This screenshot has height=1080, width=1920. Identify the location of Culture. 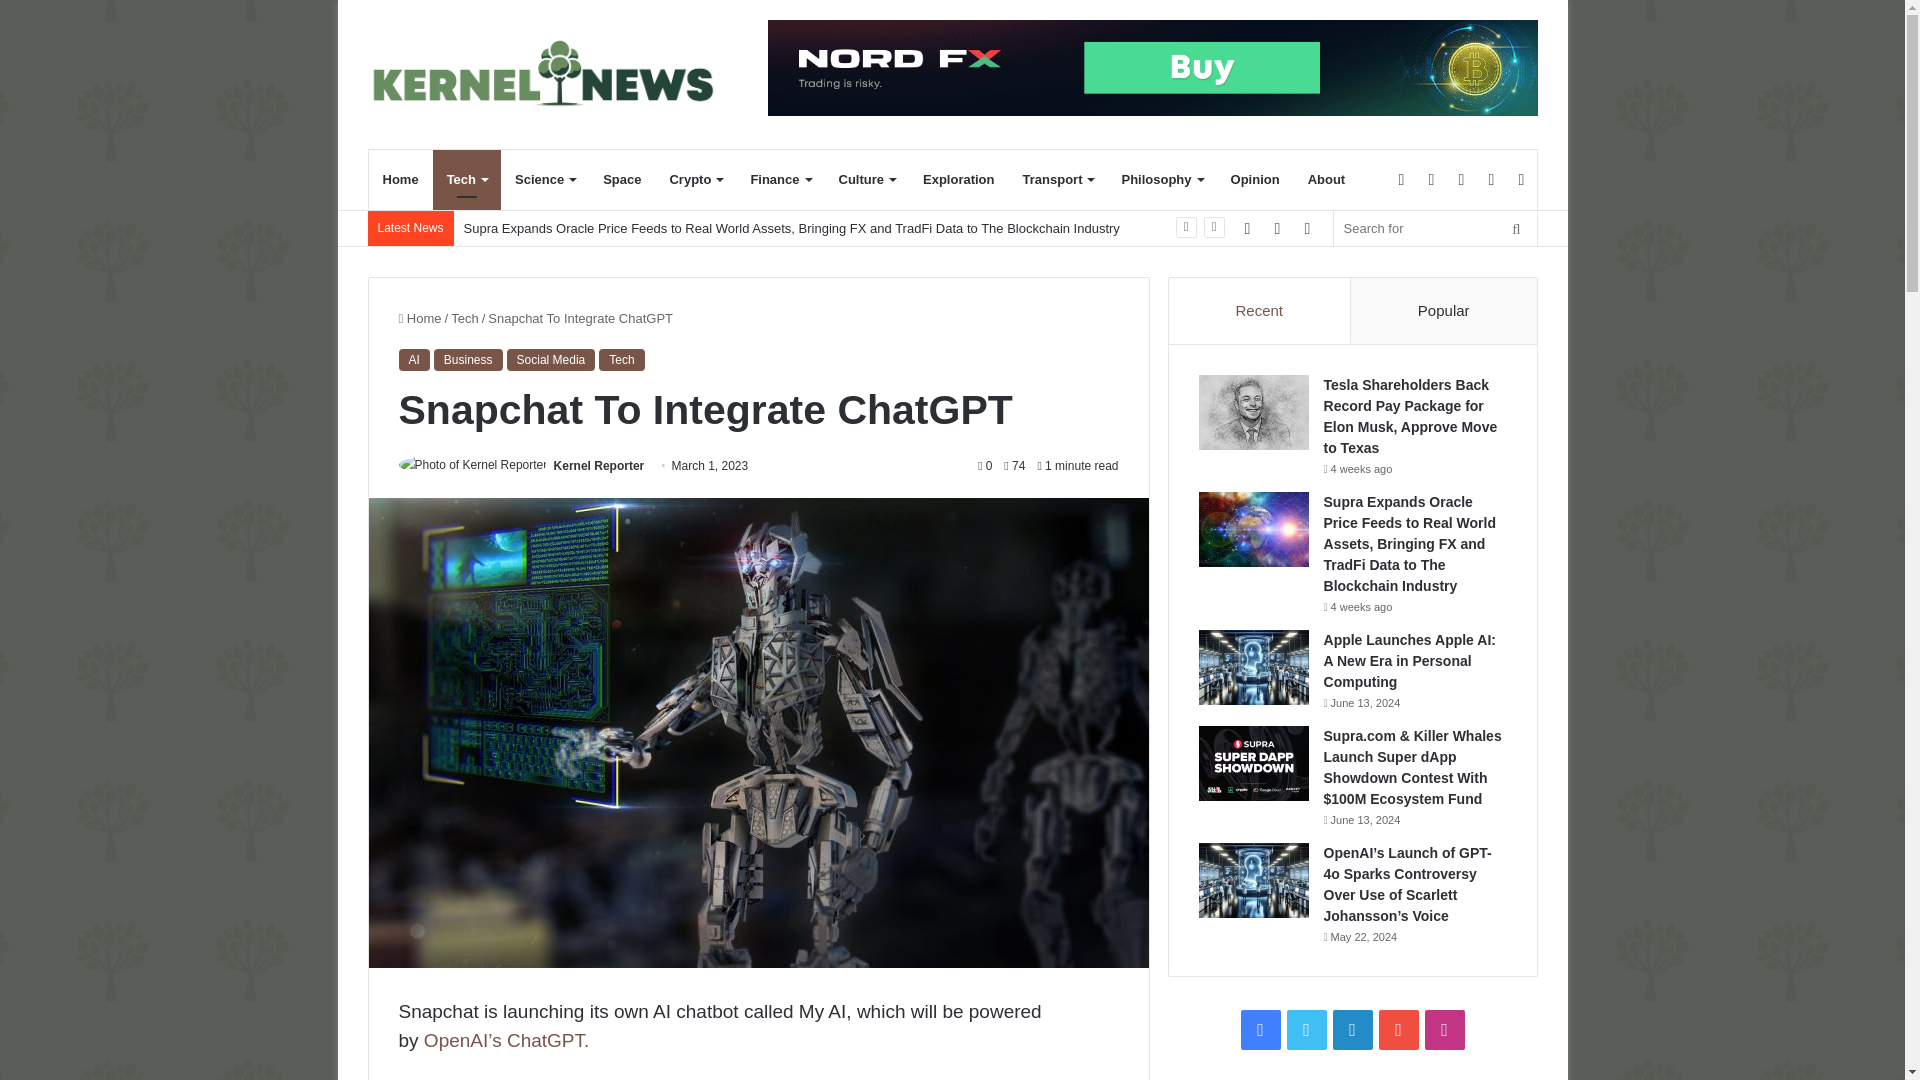
(866, 180).